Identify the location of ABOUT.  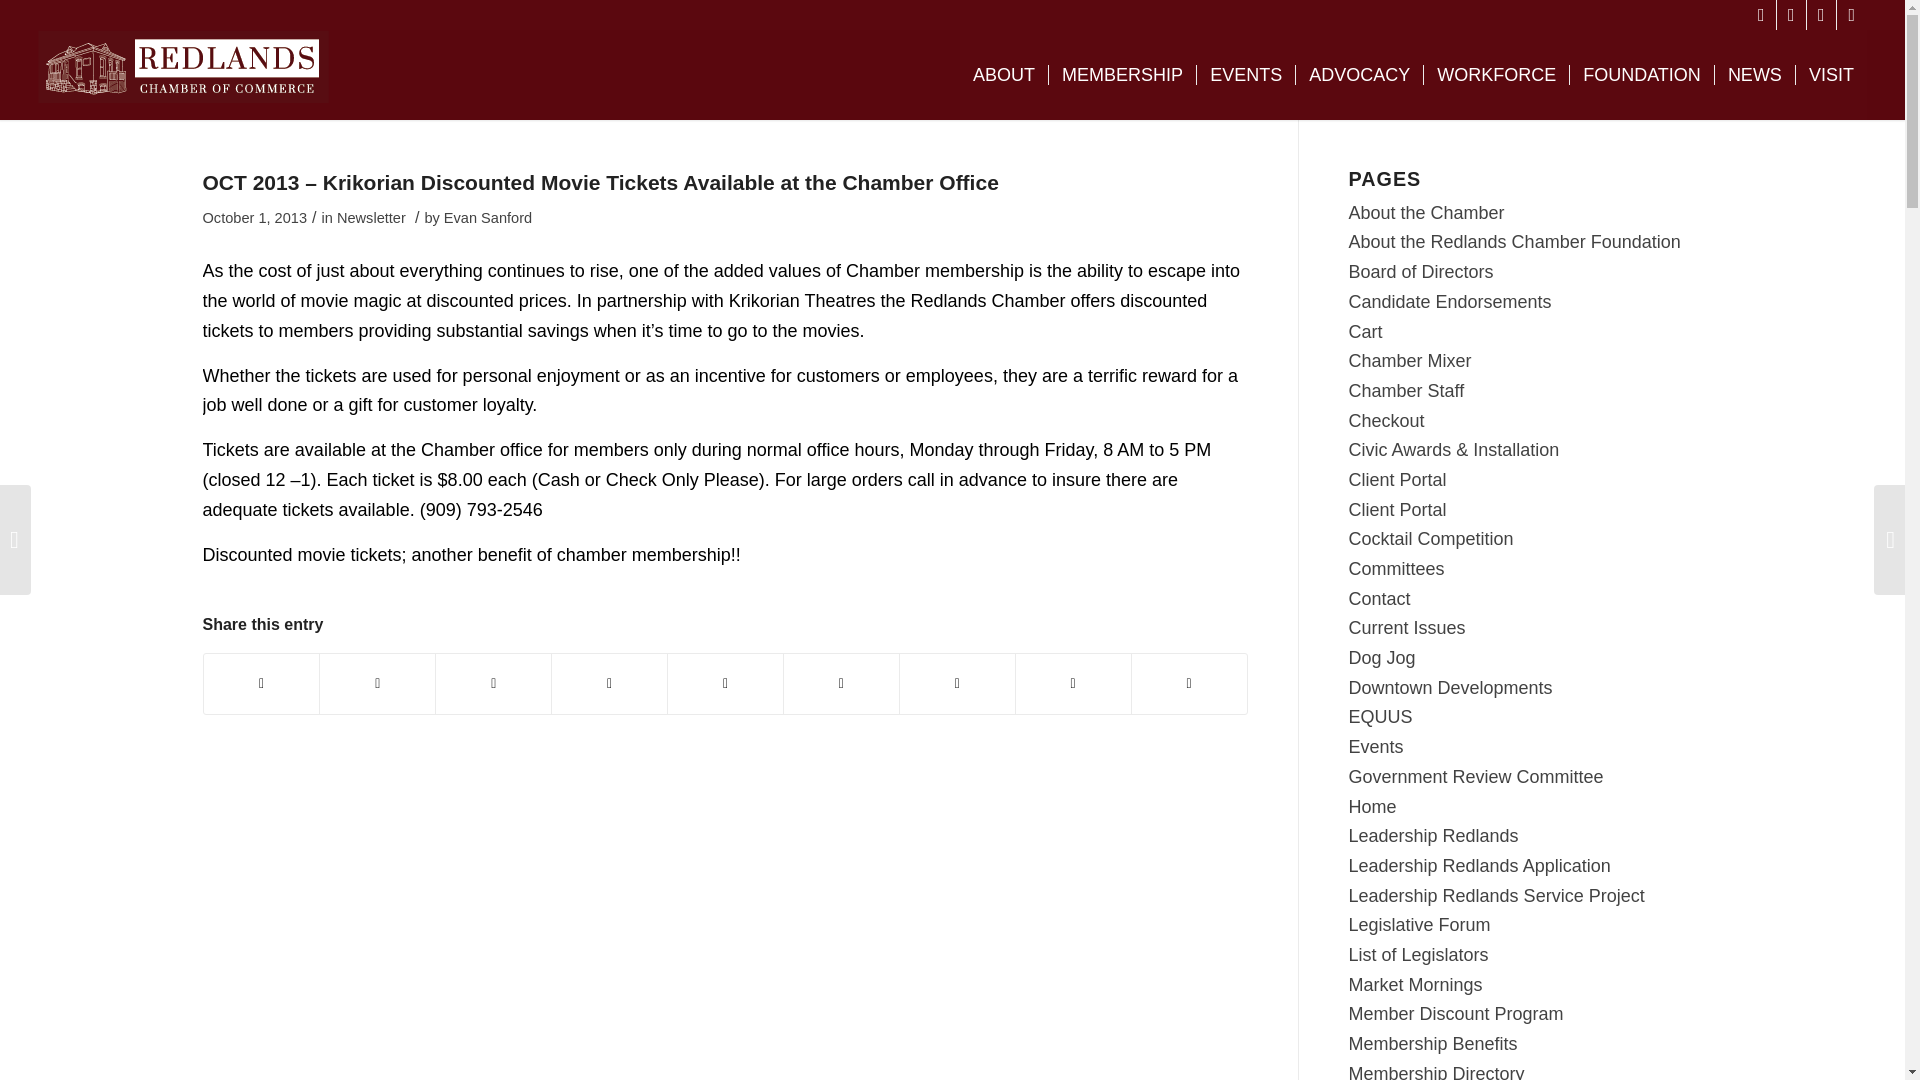
(1004, 74).